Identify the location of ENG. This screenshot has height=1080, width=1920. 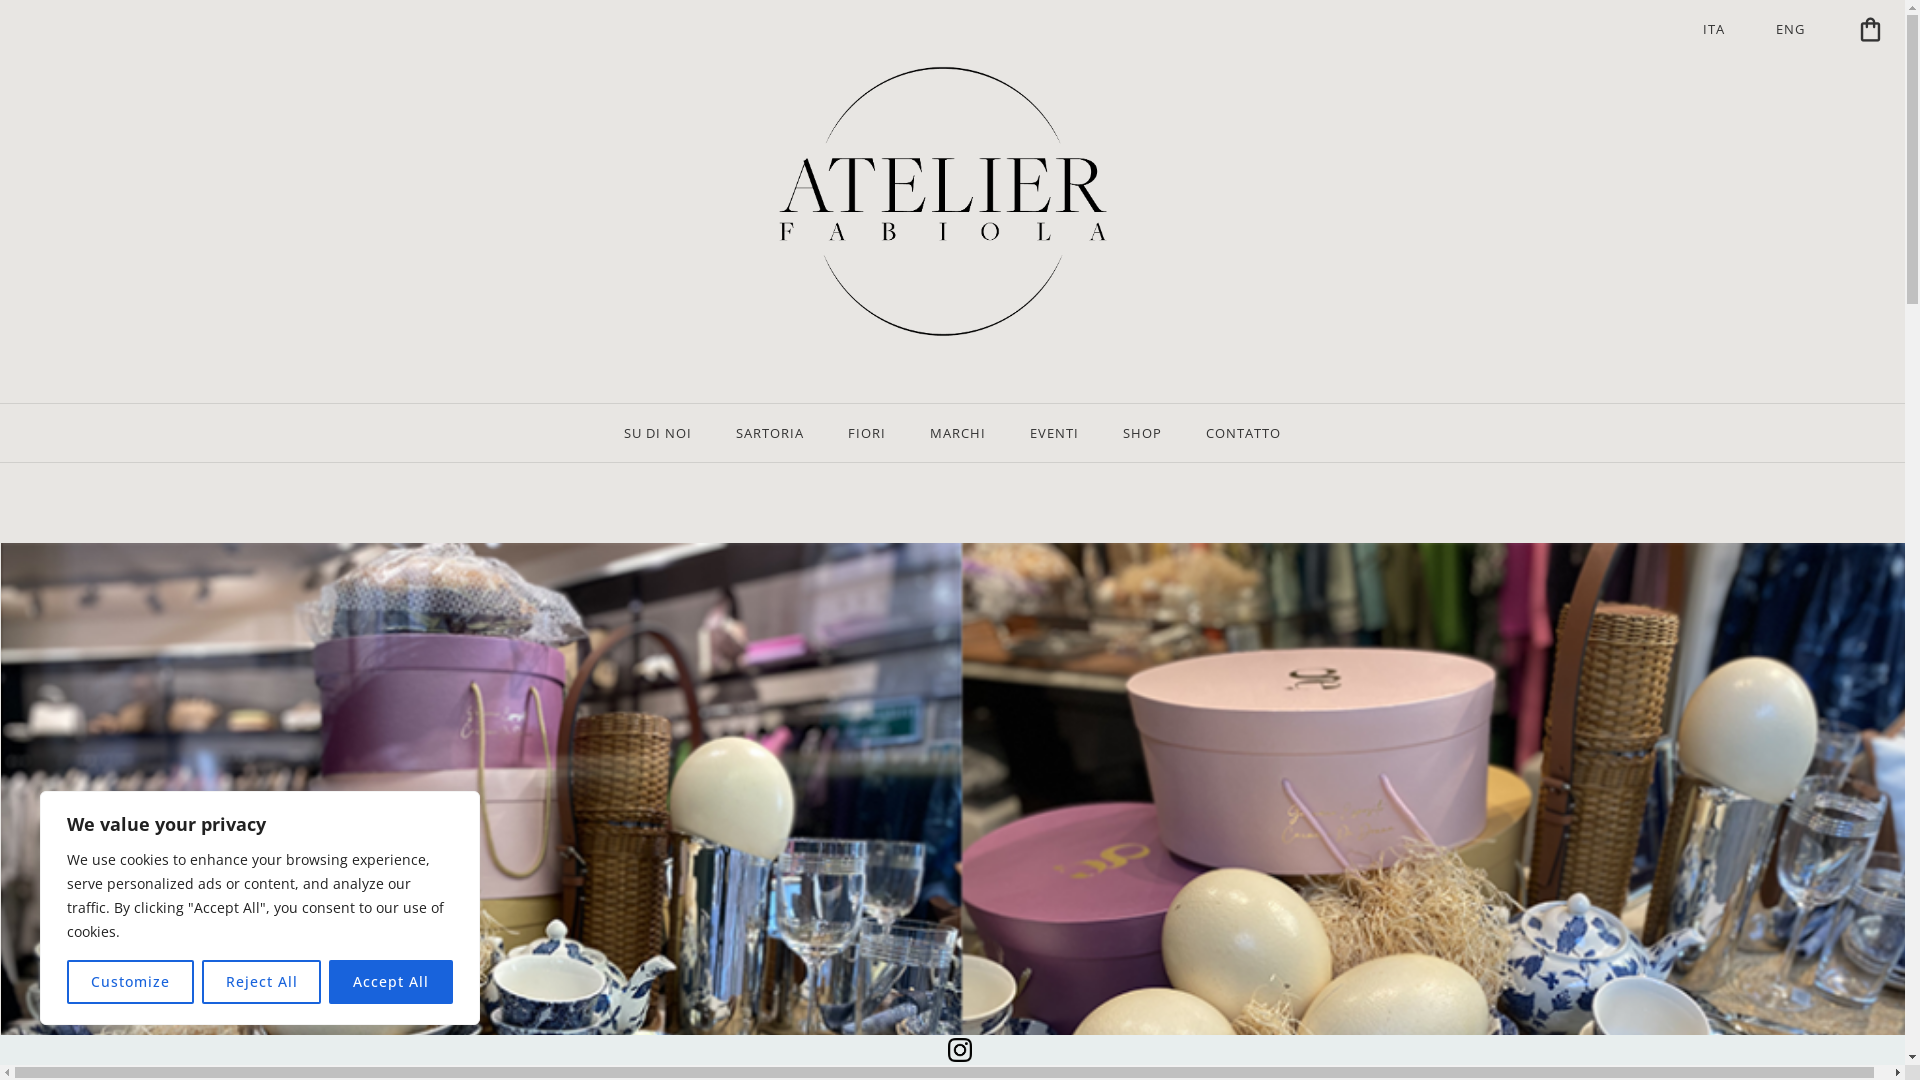
(1790, 29).